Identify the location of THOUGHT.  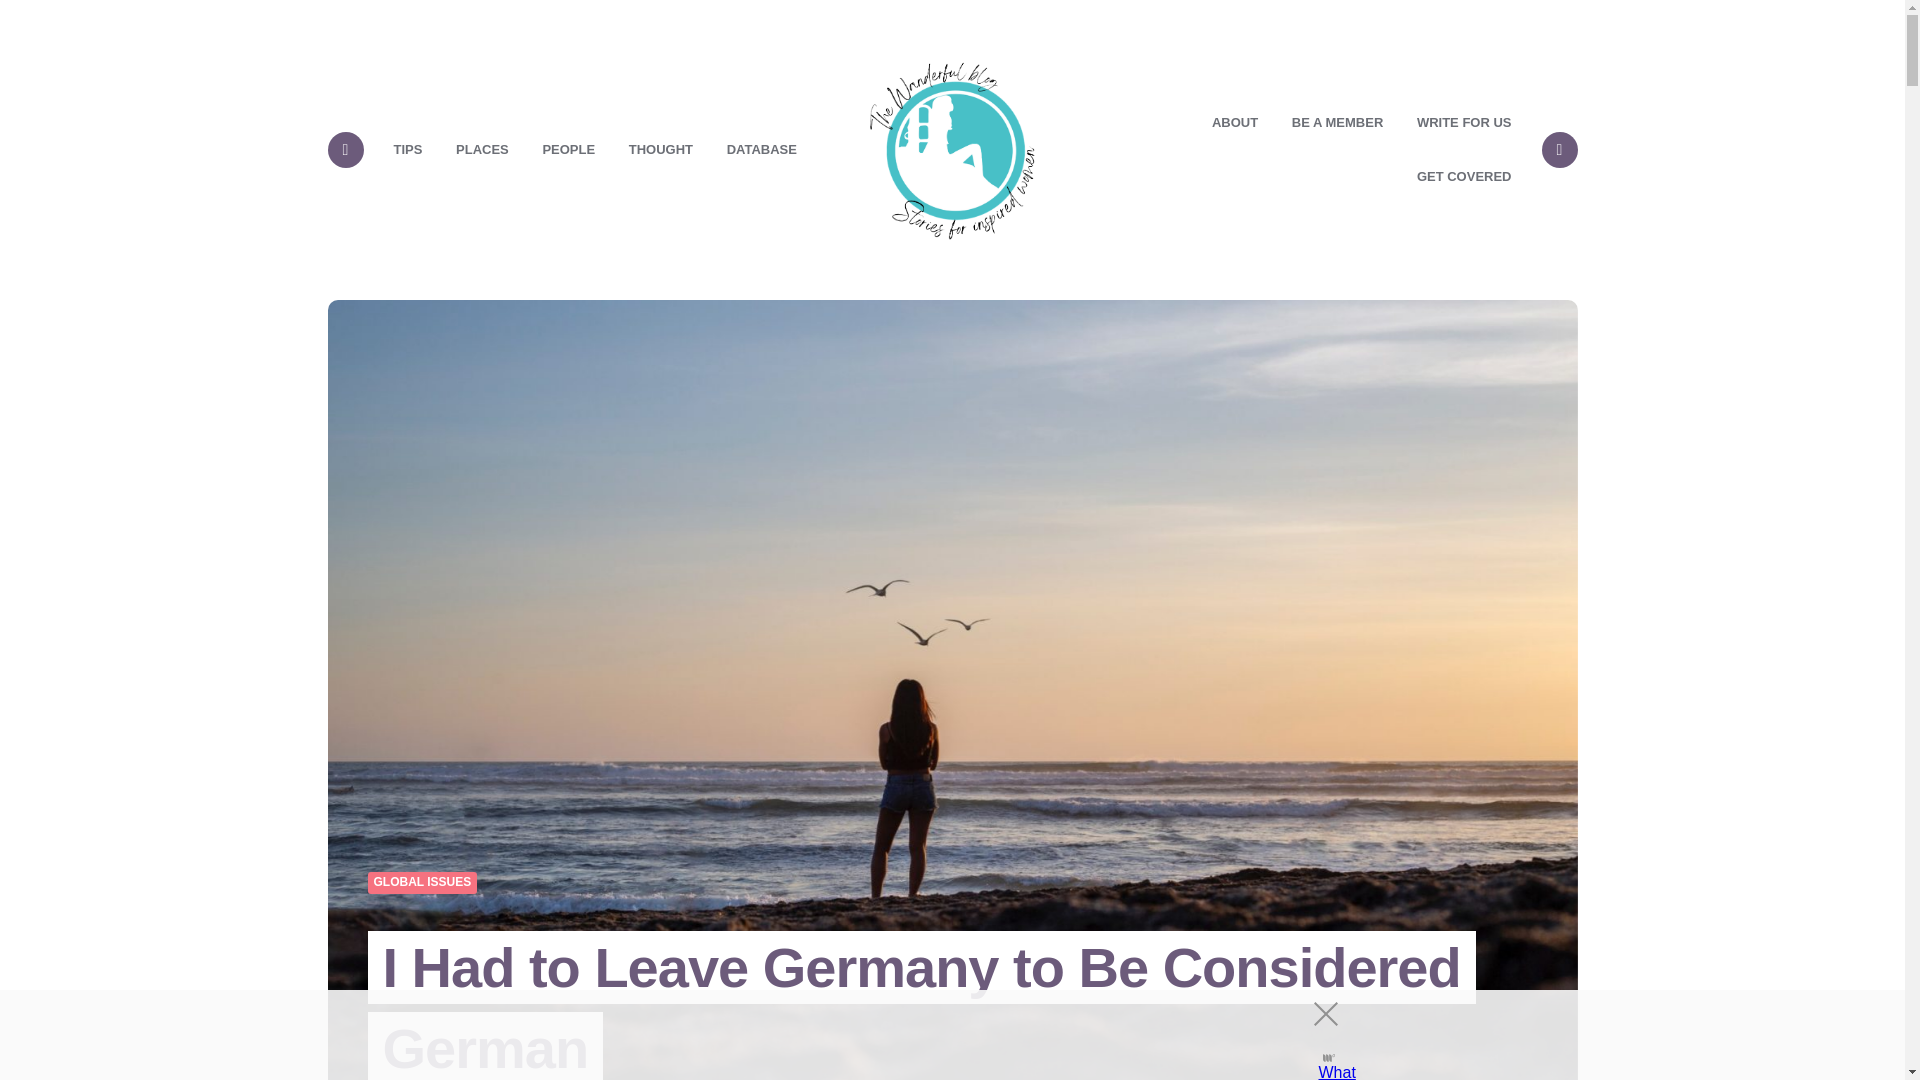
(661, 150).